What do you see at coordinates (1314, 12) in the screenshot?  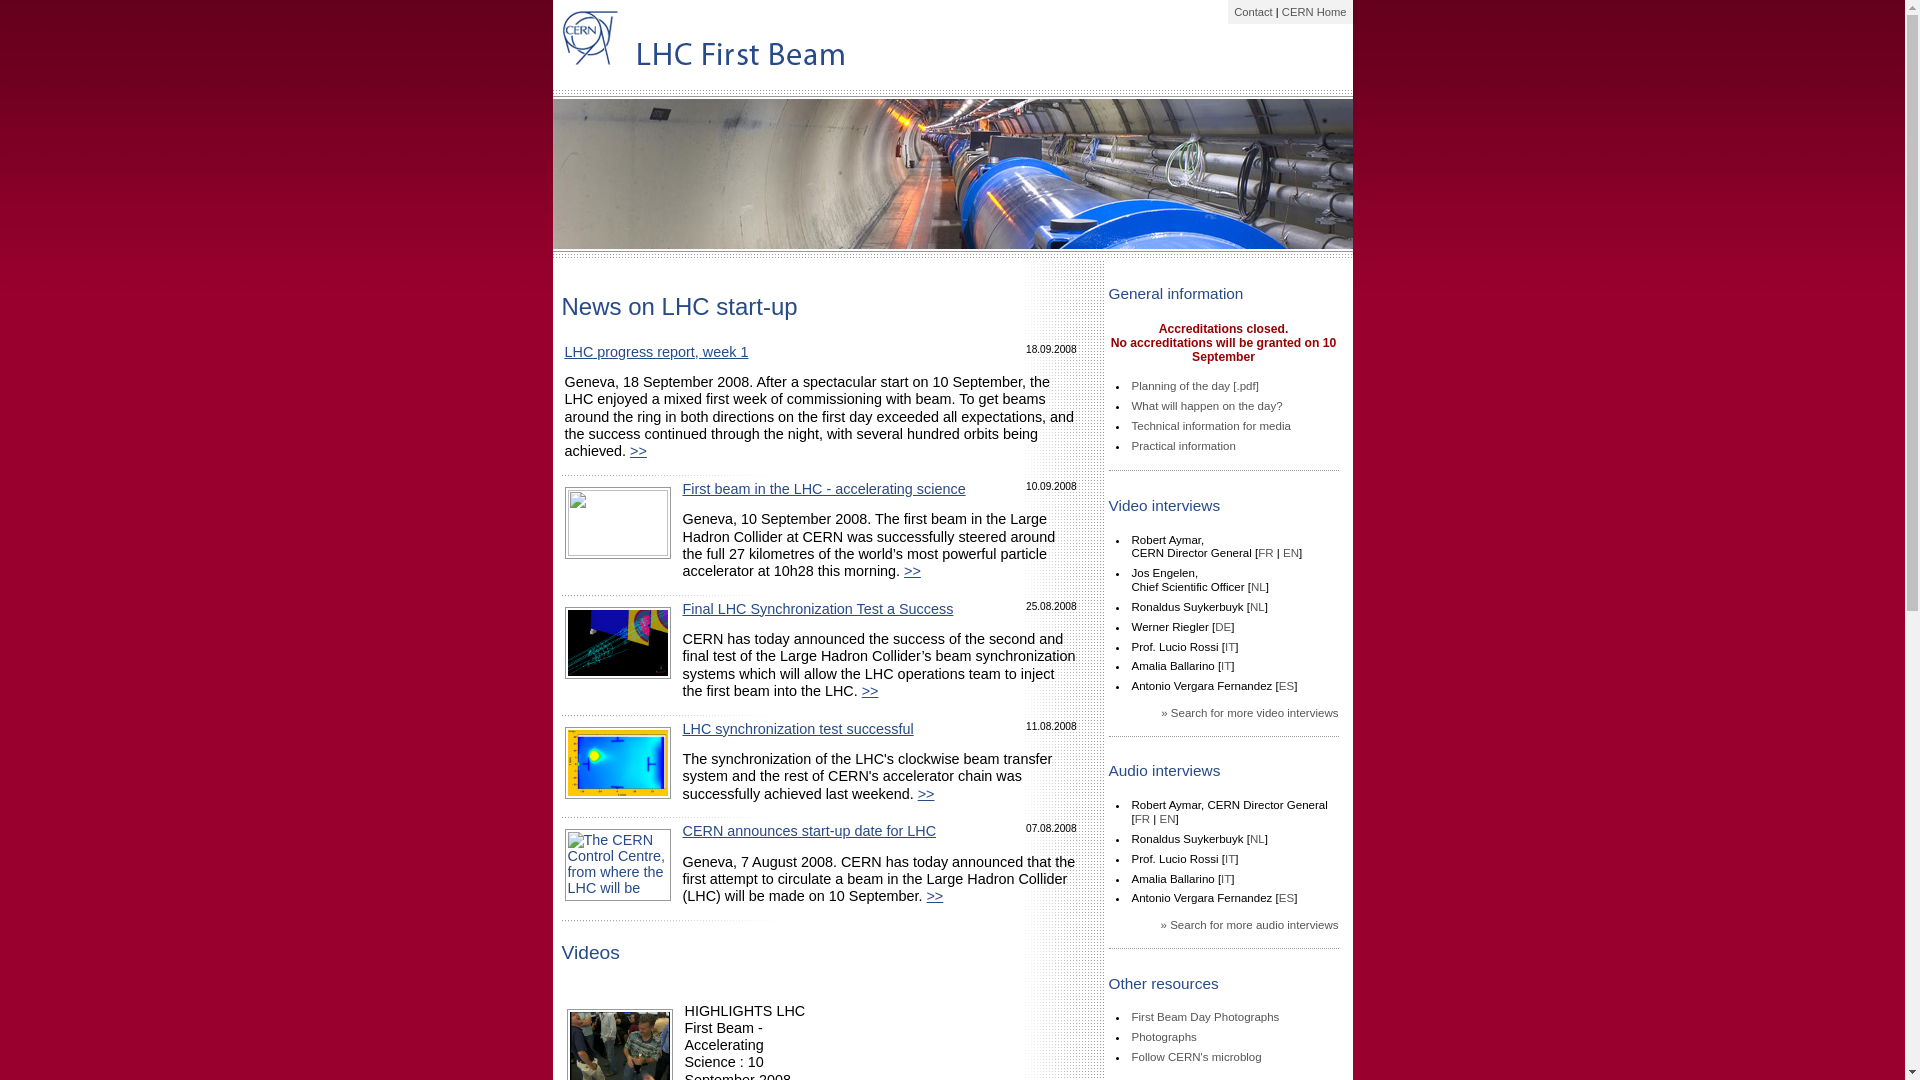 I see `CERN Home` at bounding box center [1314, 12].